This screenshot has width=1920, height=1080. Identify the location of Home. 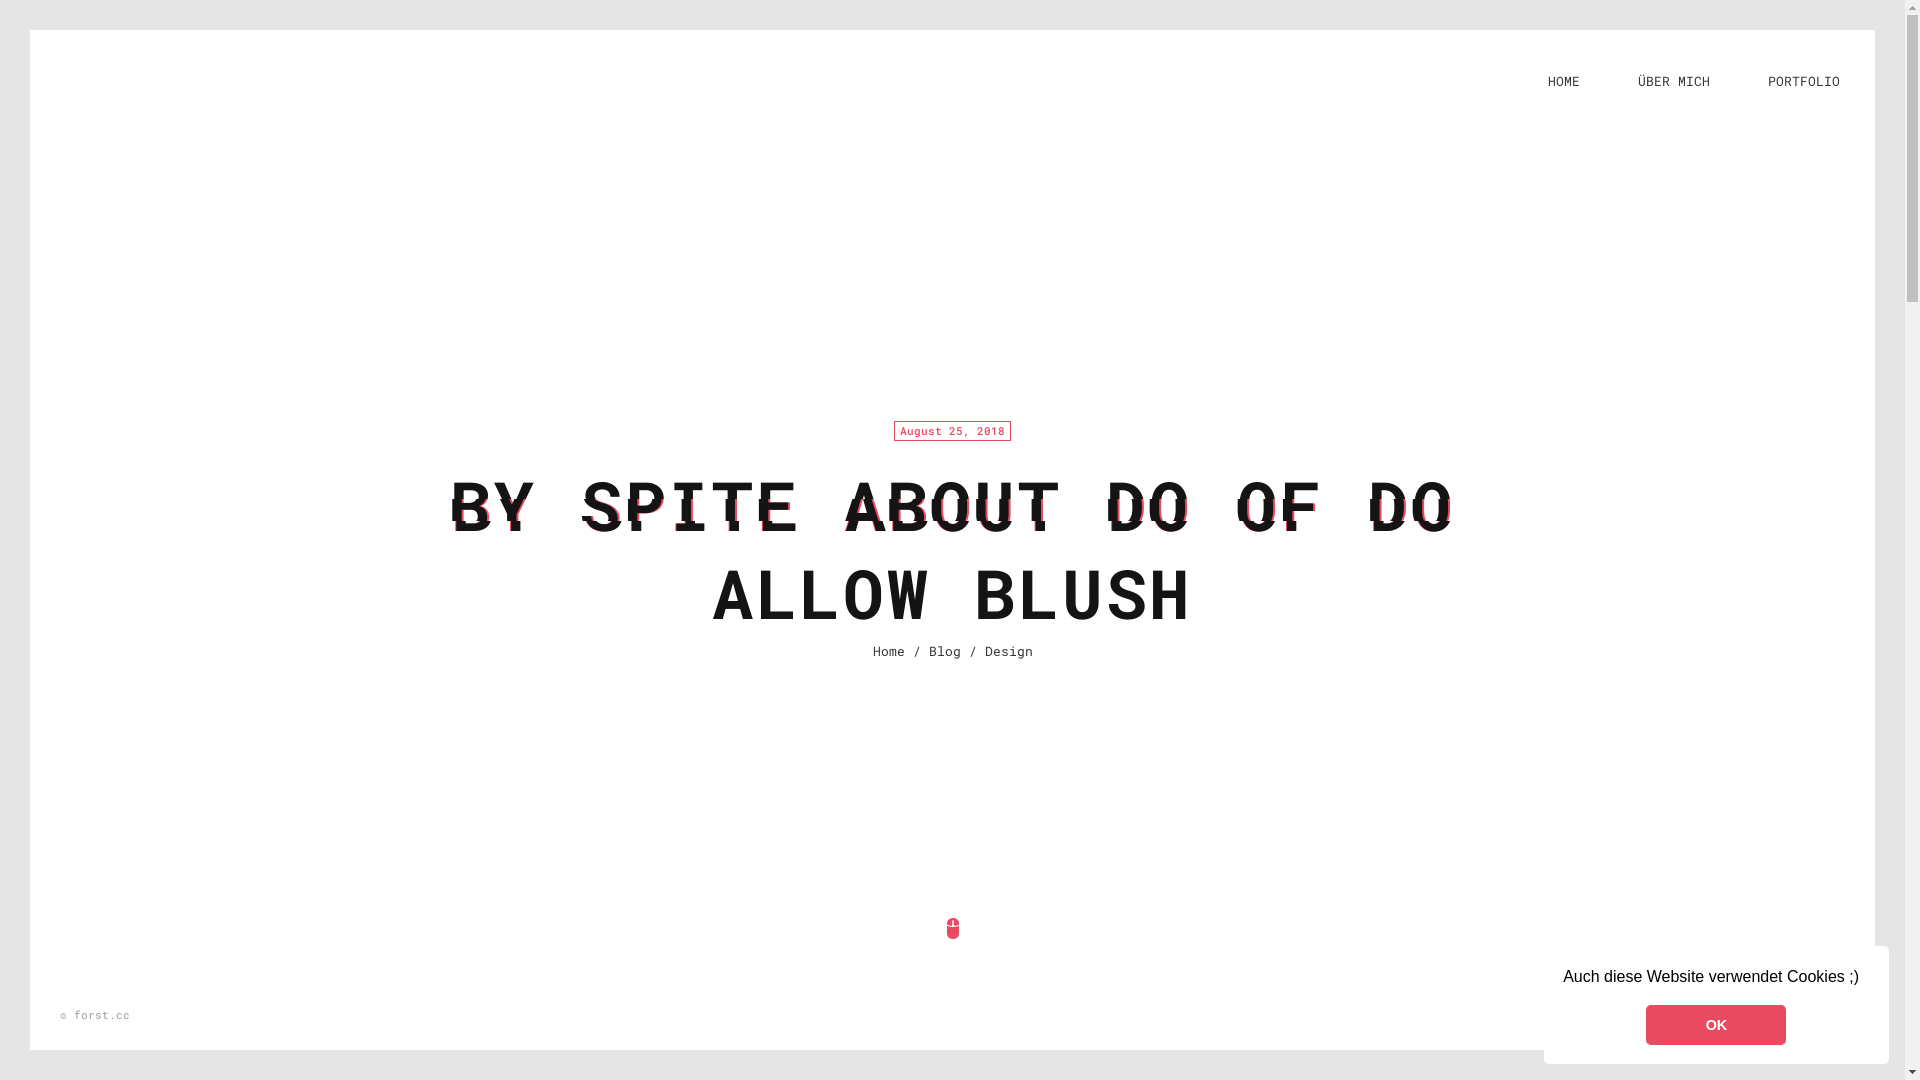
(888, 651).